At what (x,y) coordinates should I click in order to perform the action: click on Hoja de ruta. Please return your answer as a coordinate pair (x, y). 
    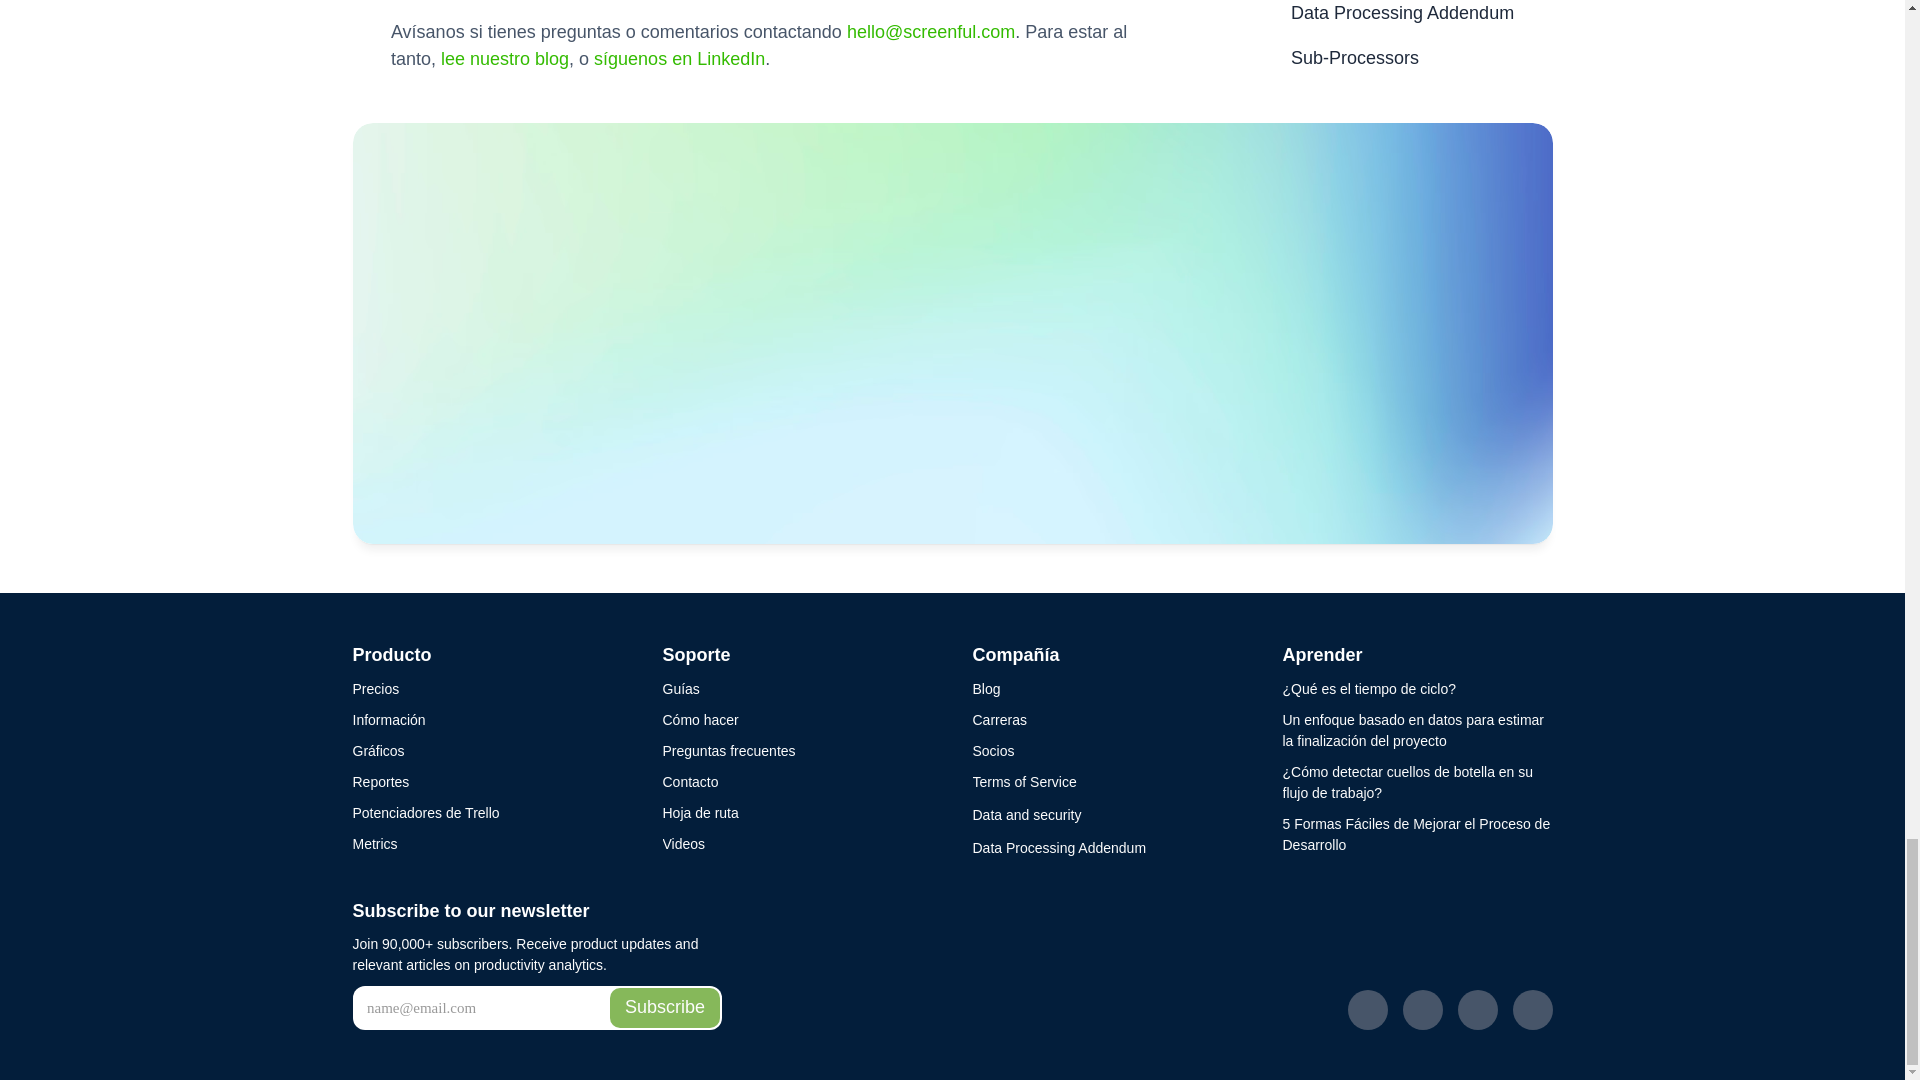
    Looking at the image, I should click on (700, 812).